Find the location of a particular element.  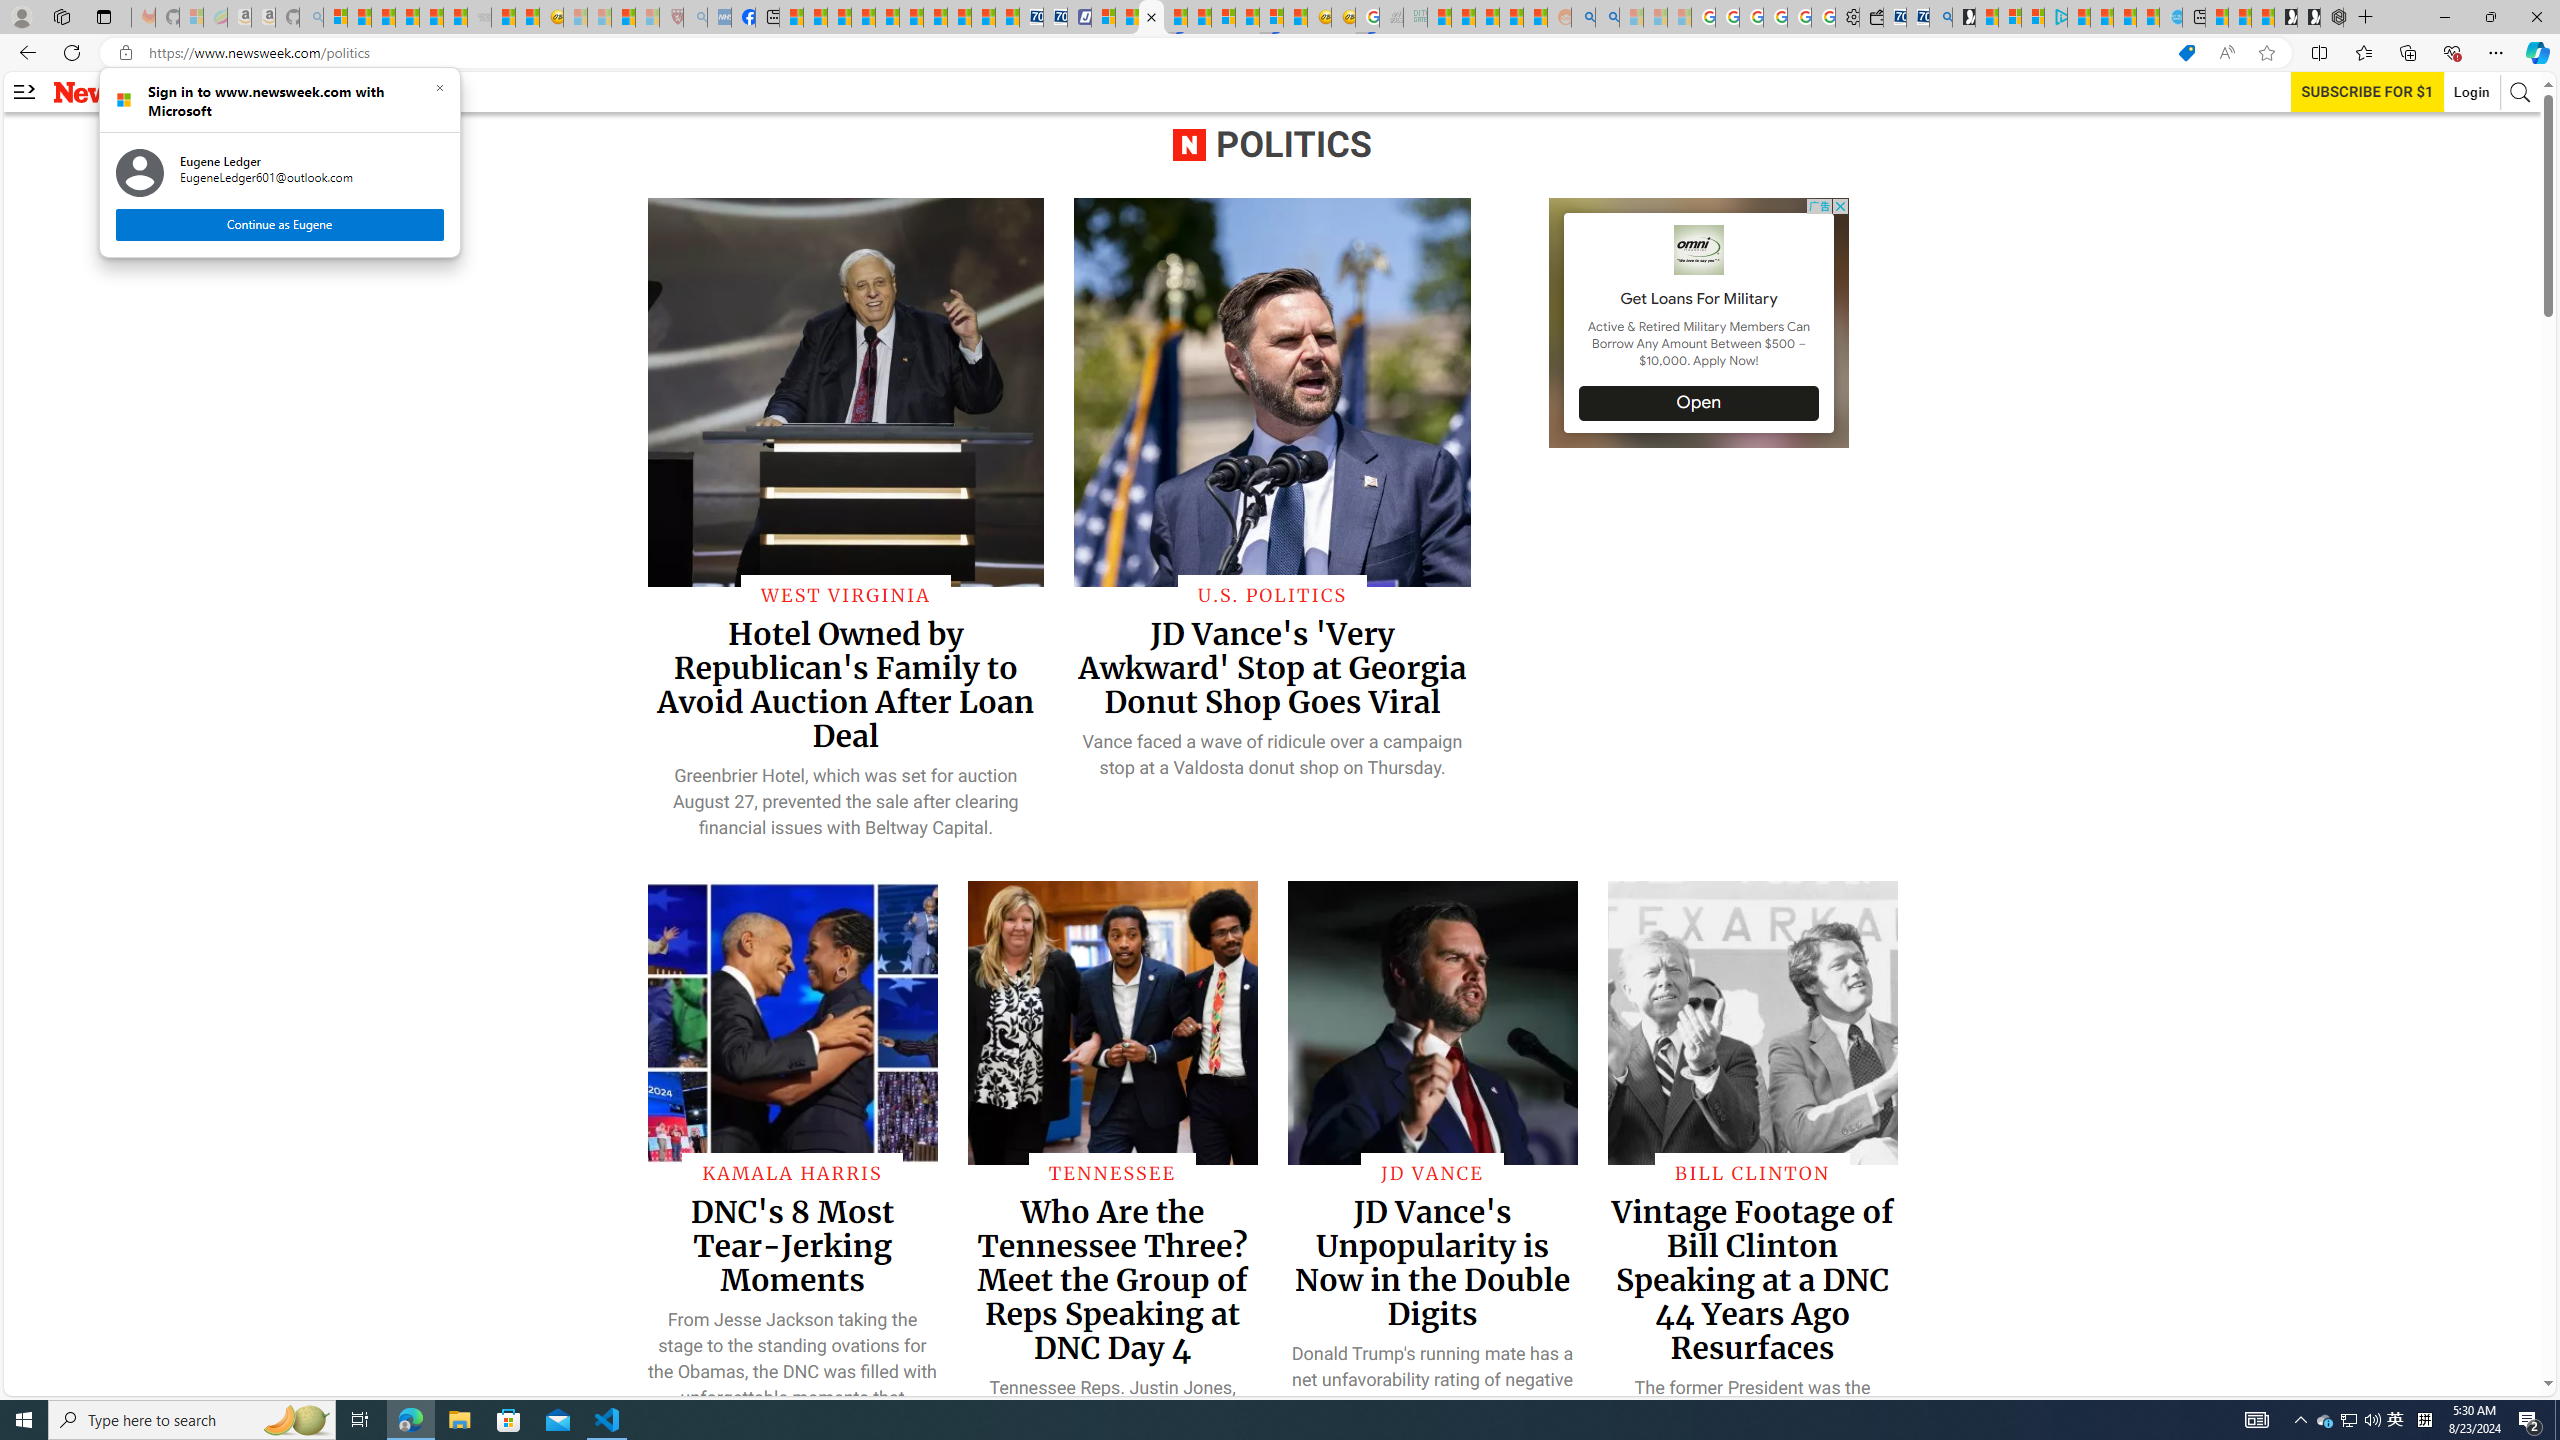

Bing Real Estate - Home sales and rental listings is located at coordinates (1940, 17).